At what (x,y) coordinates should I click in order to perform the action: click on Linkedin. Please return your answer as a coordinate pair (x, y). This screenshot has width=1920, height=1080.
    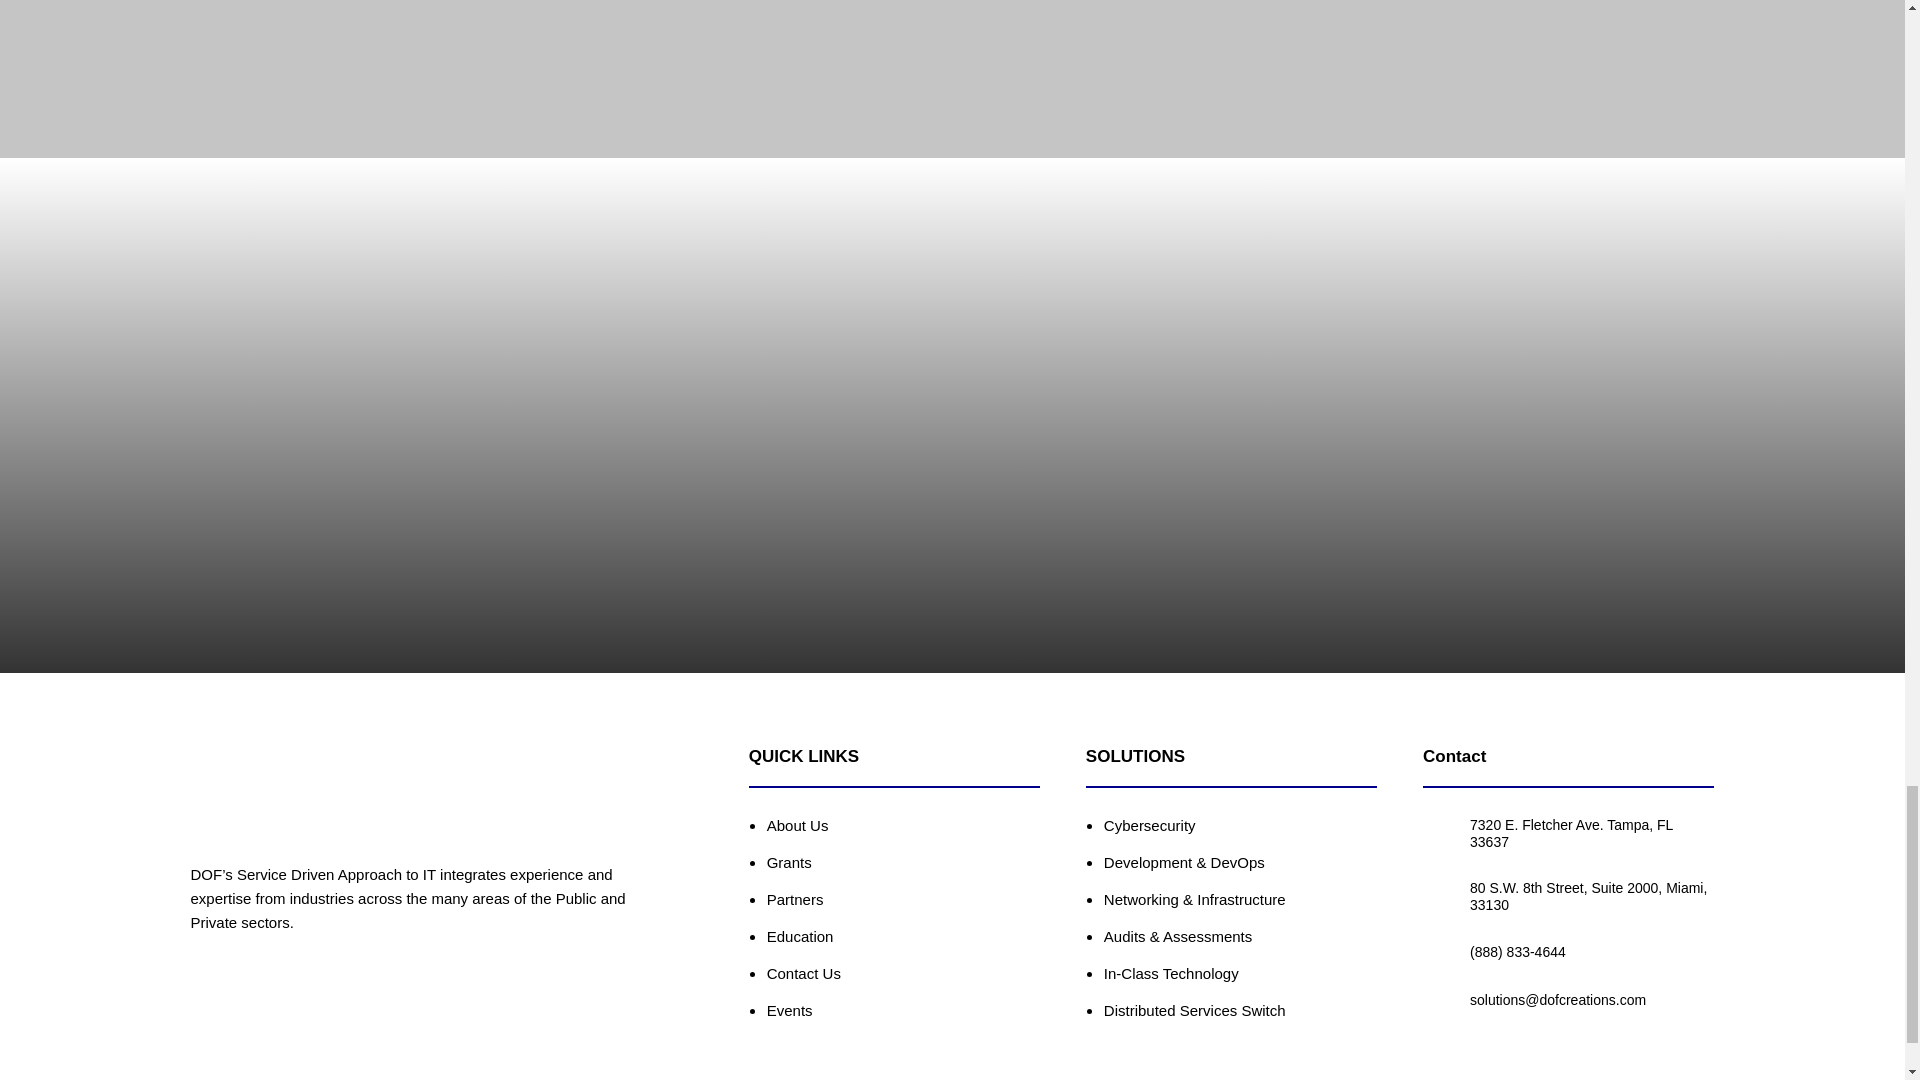
    Looking at the image, I should click on (224, 992).